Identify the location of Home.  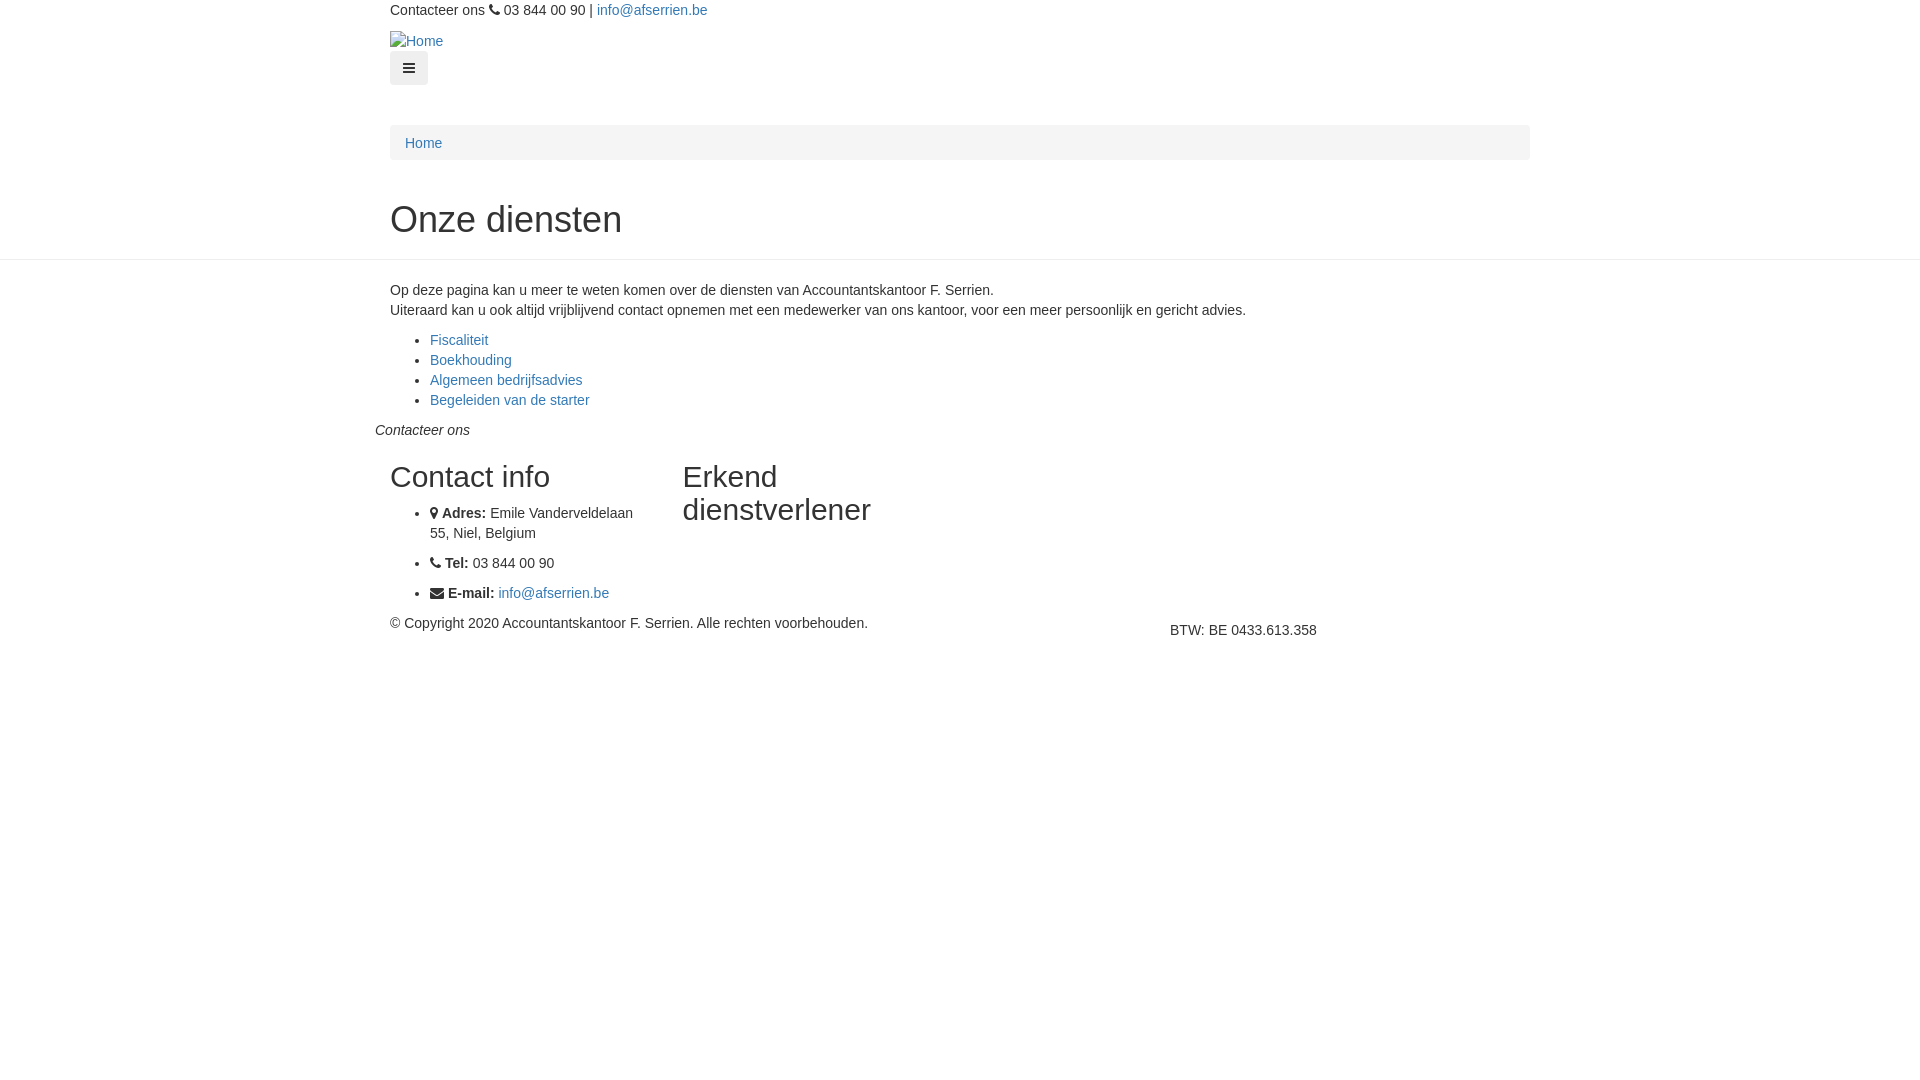
(416, 40).